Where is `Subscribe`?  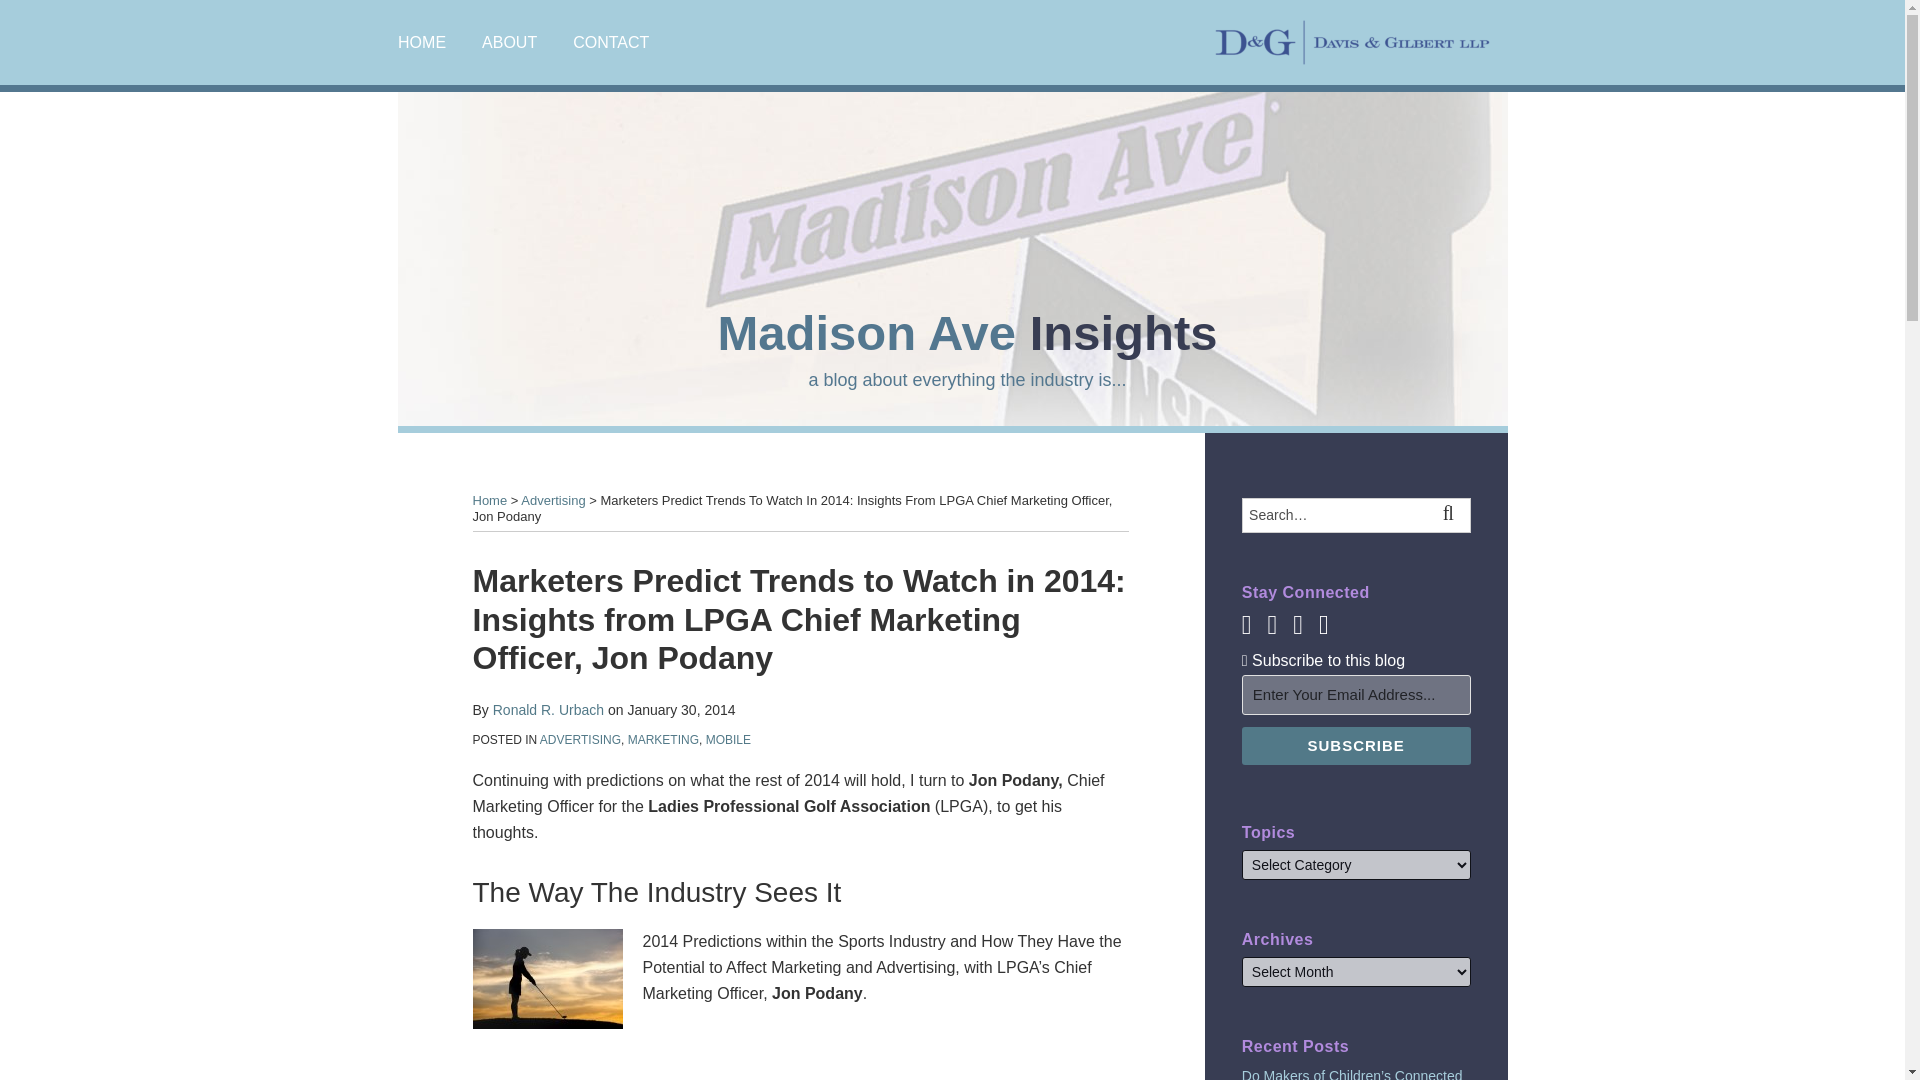 Subscribe is located at coordinates (1356, 745).